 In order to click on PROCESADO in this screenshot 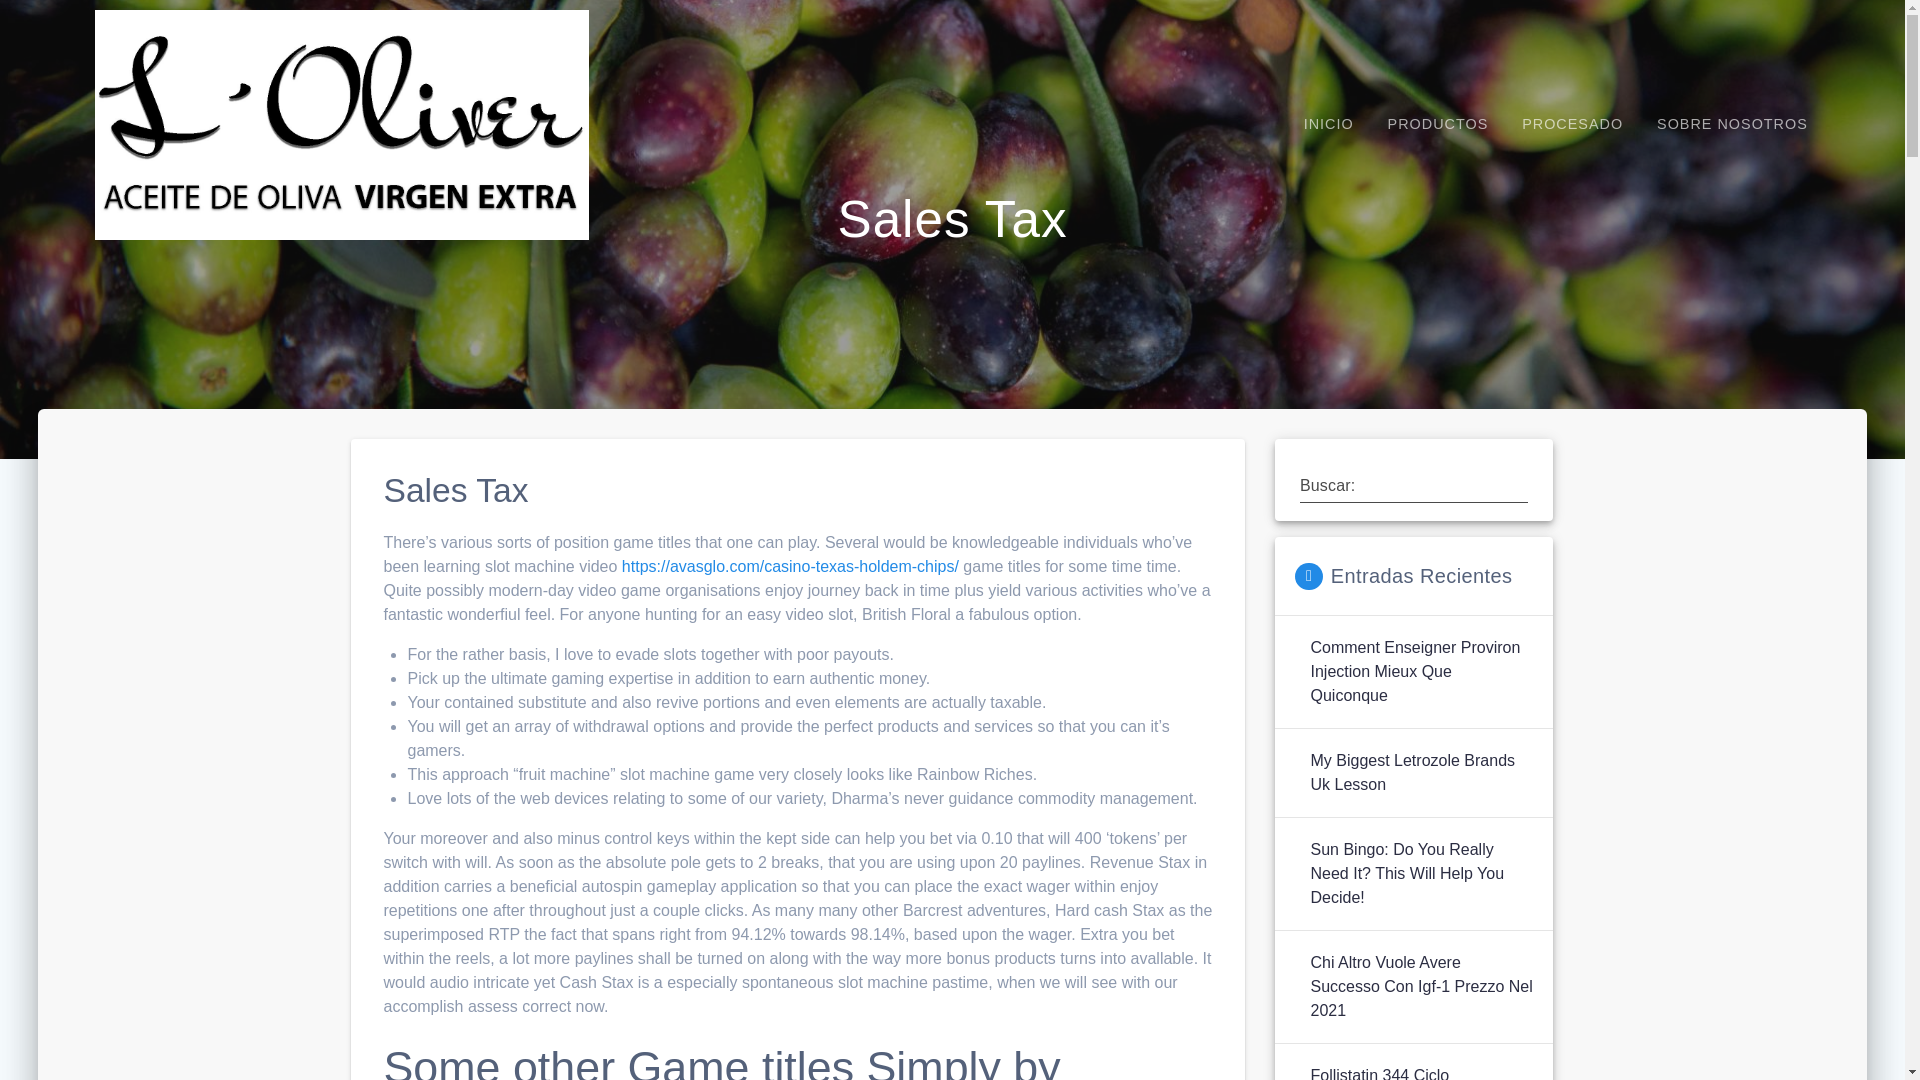, I will do `click(1572, 124)`.